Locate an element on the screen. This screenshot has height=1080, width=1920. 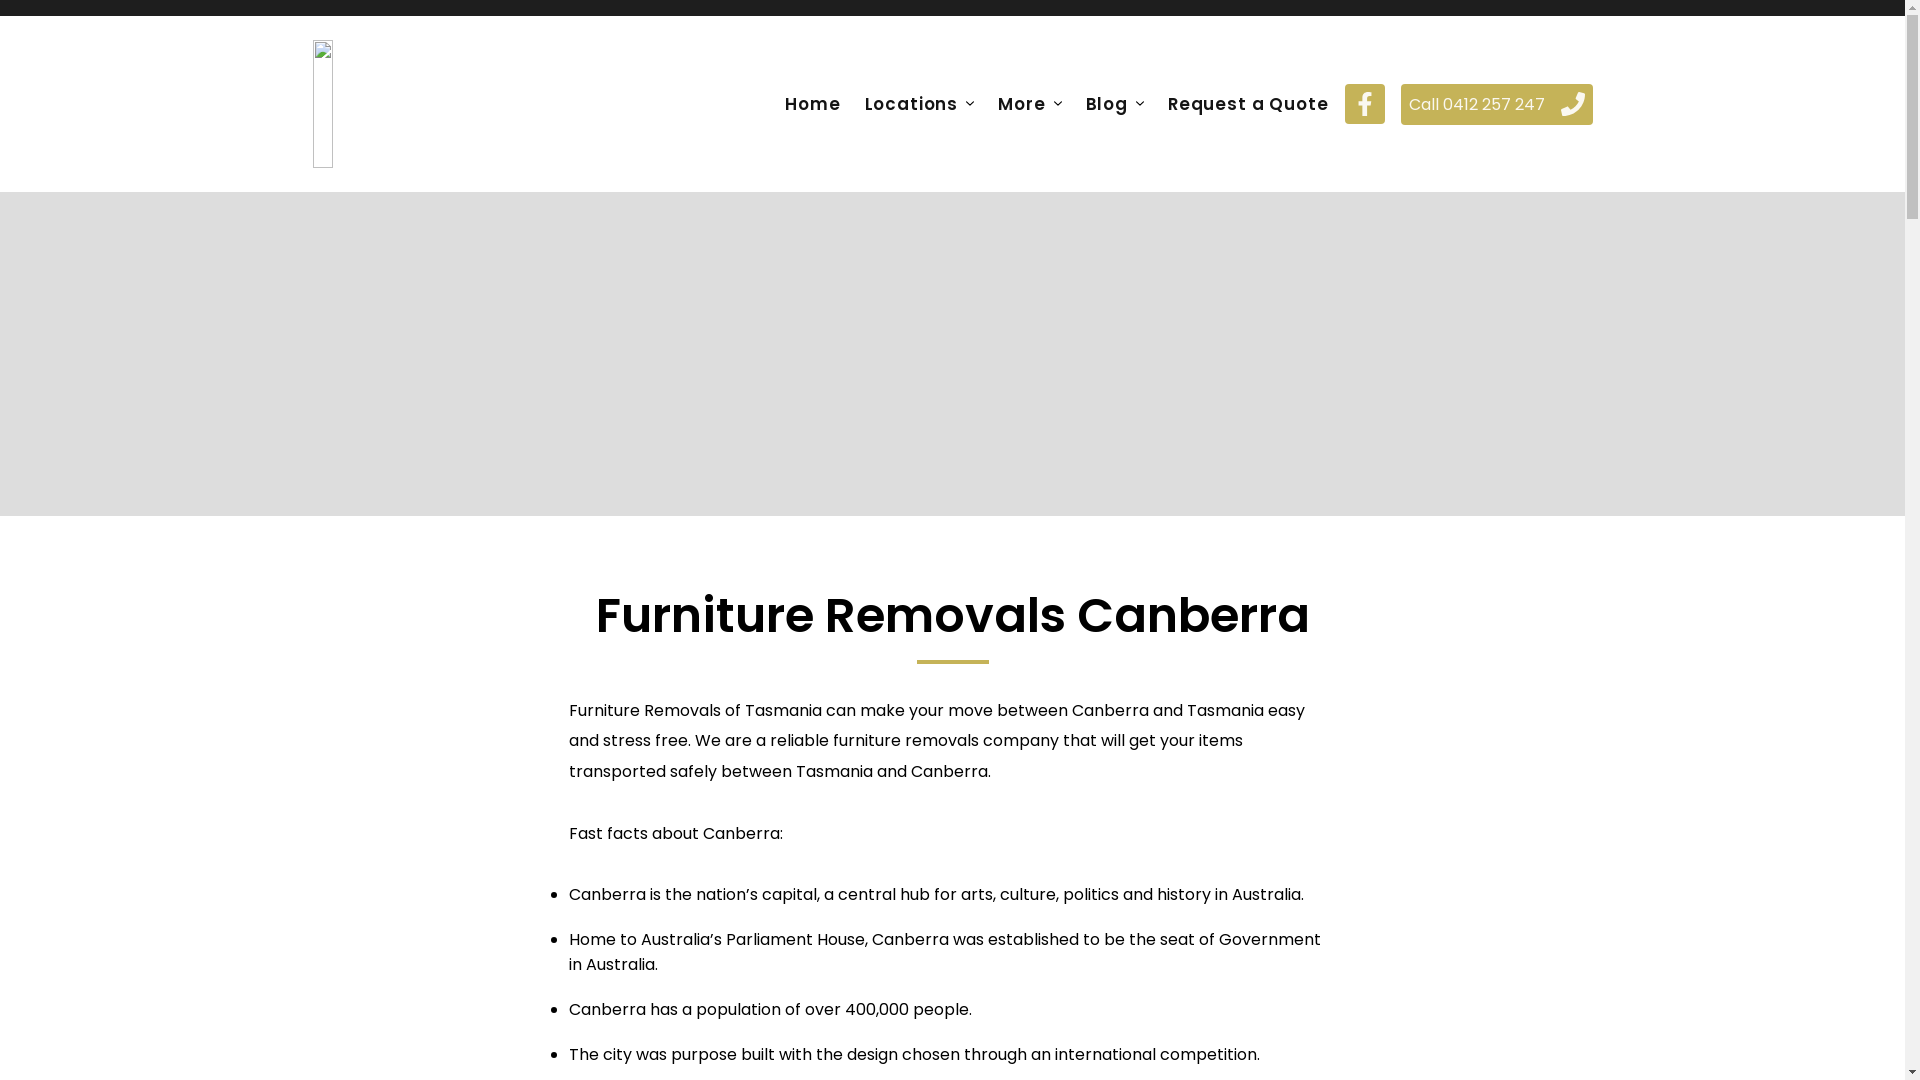
Blog is located at coordinates (1107, 104).